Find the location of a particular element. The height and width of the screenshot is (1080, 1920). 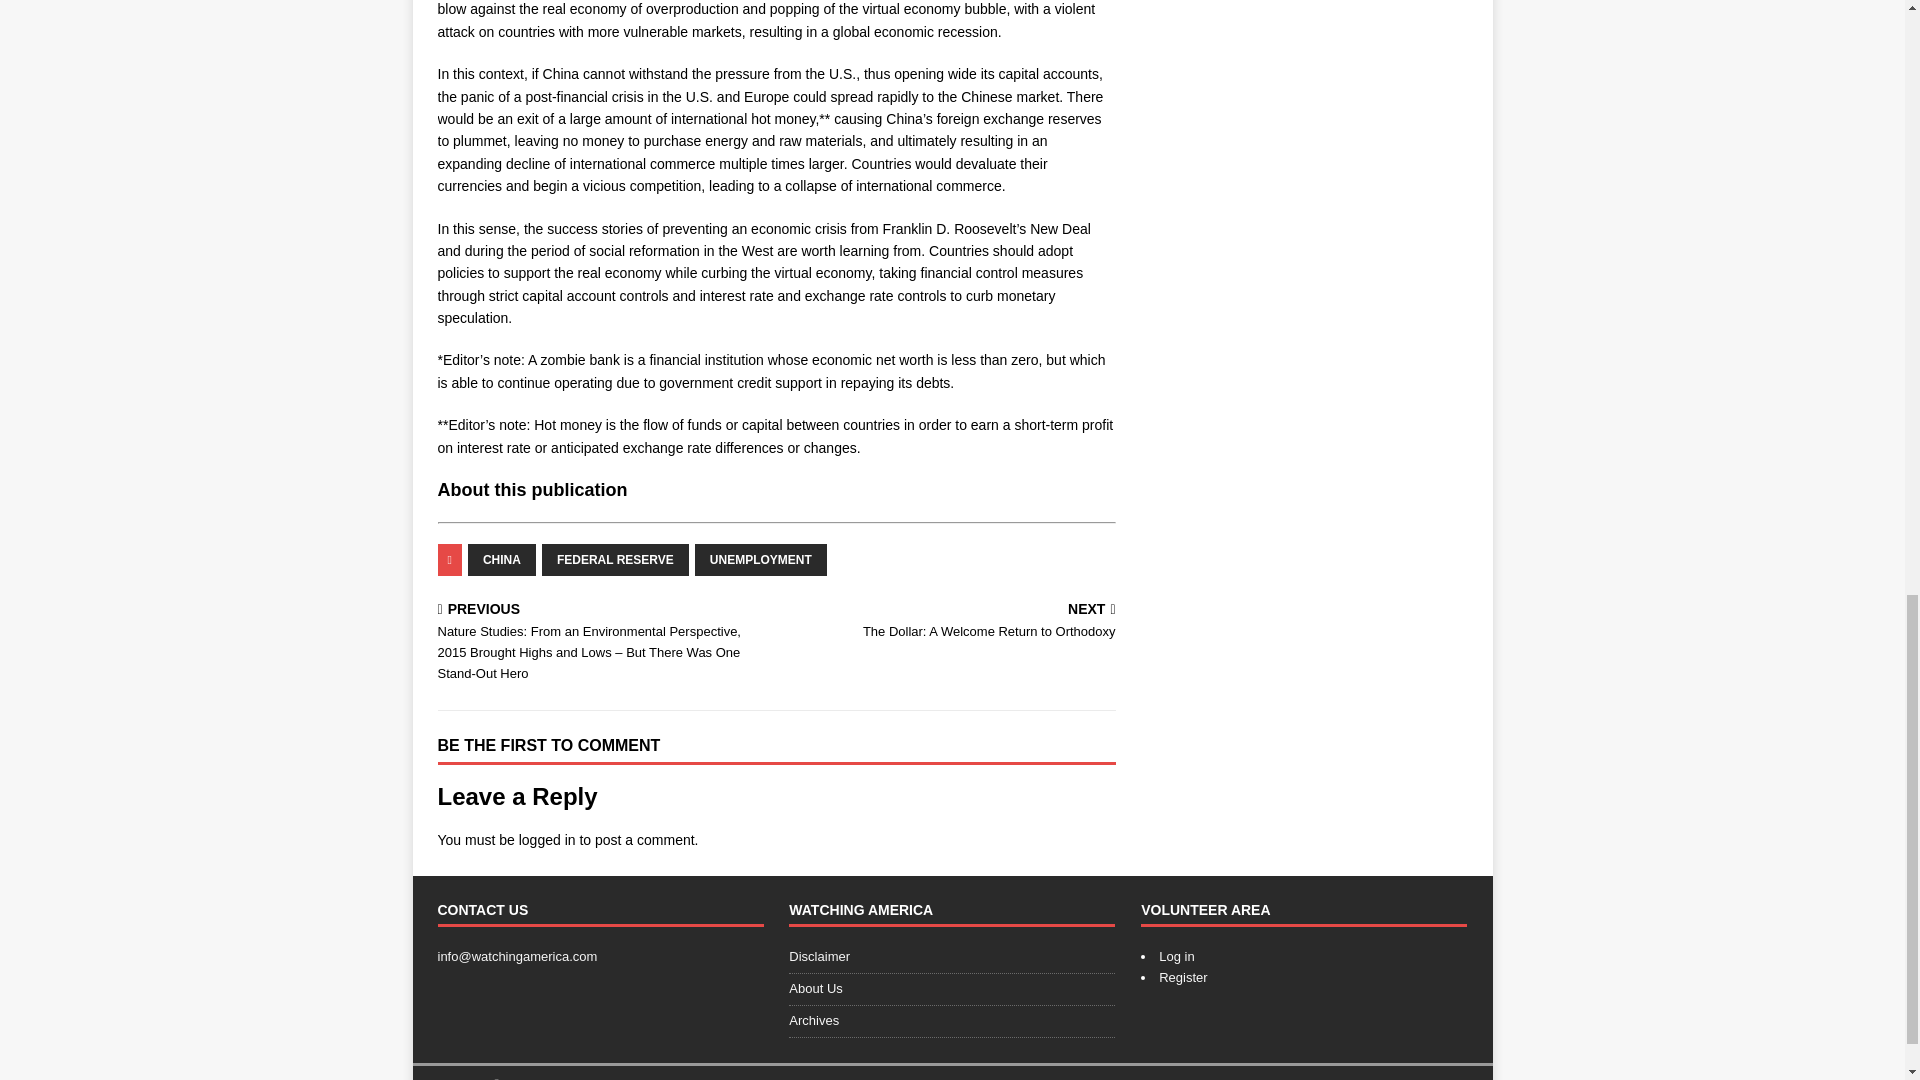

Archives is located at coordinates (952, 1020).